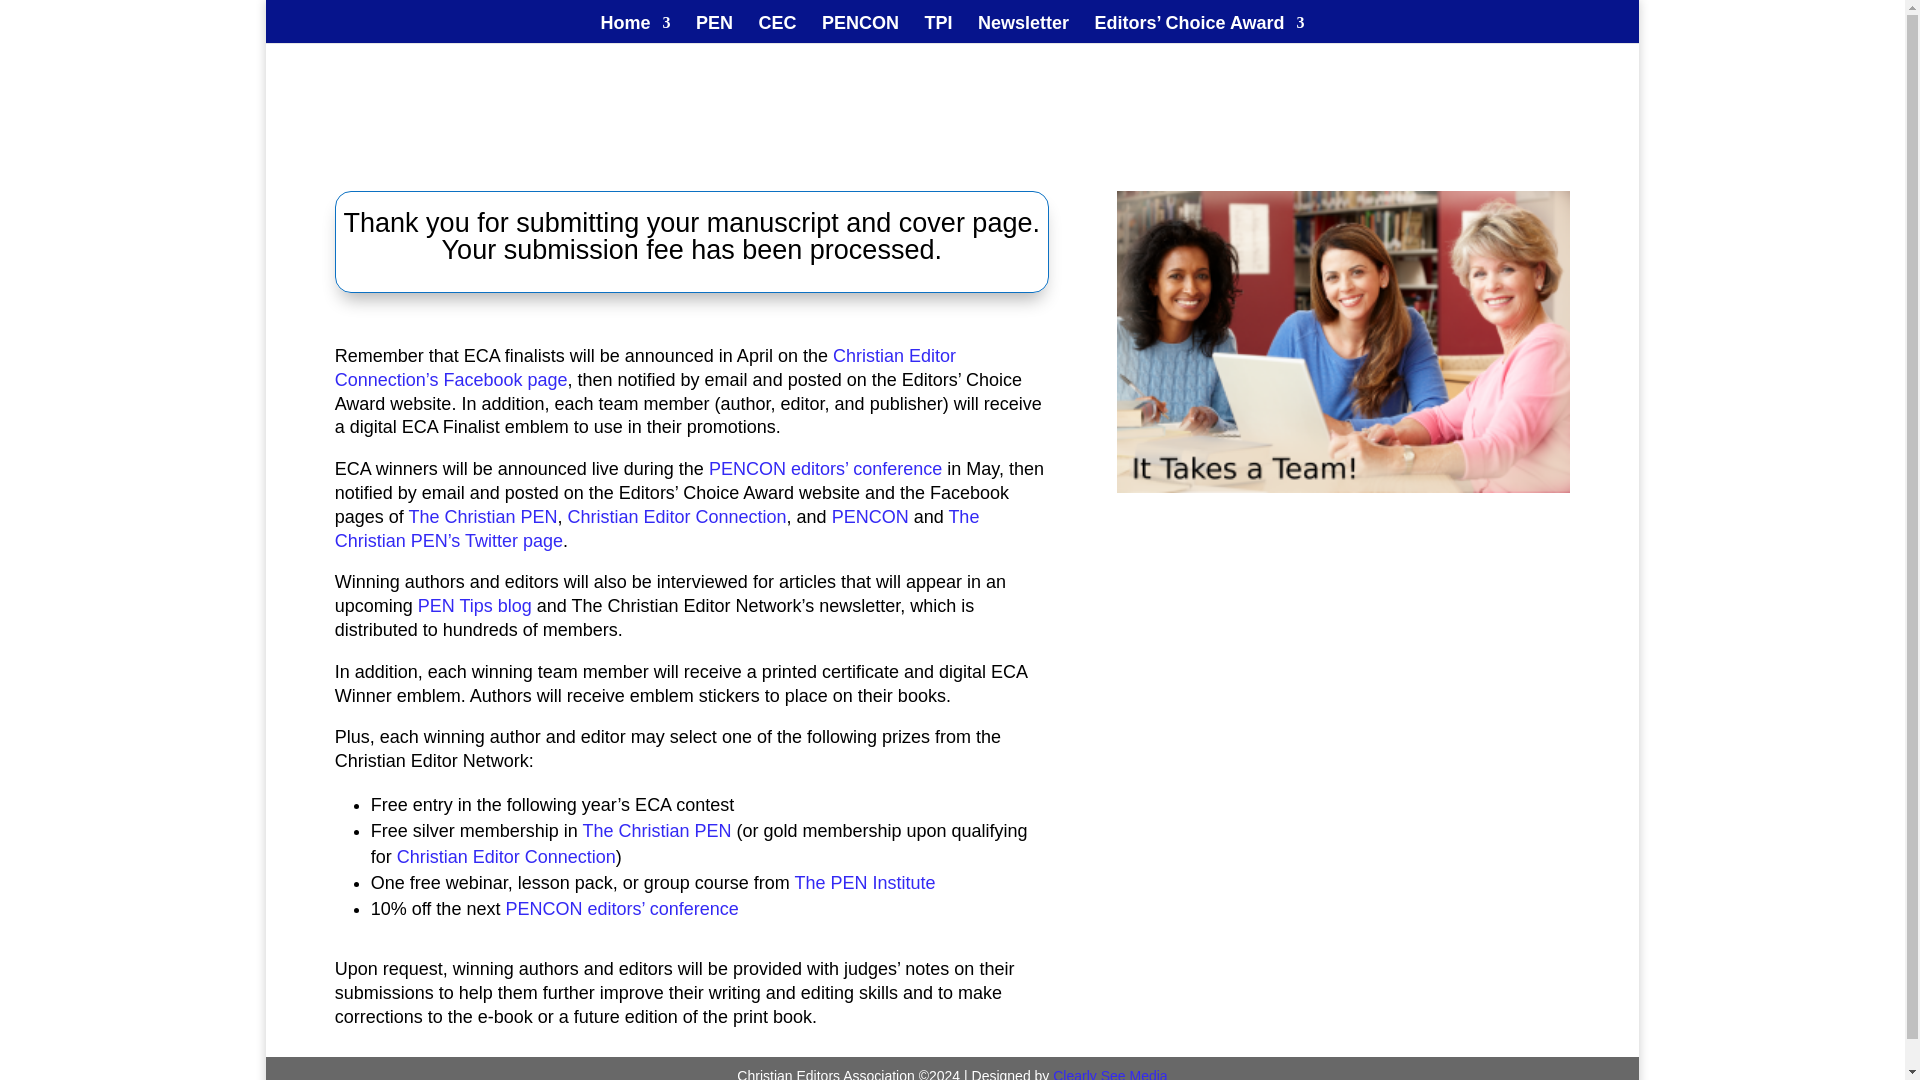 This screenshot has height=1080, width=1920. I want to click on PENCON, so click(870, 516).